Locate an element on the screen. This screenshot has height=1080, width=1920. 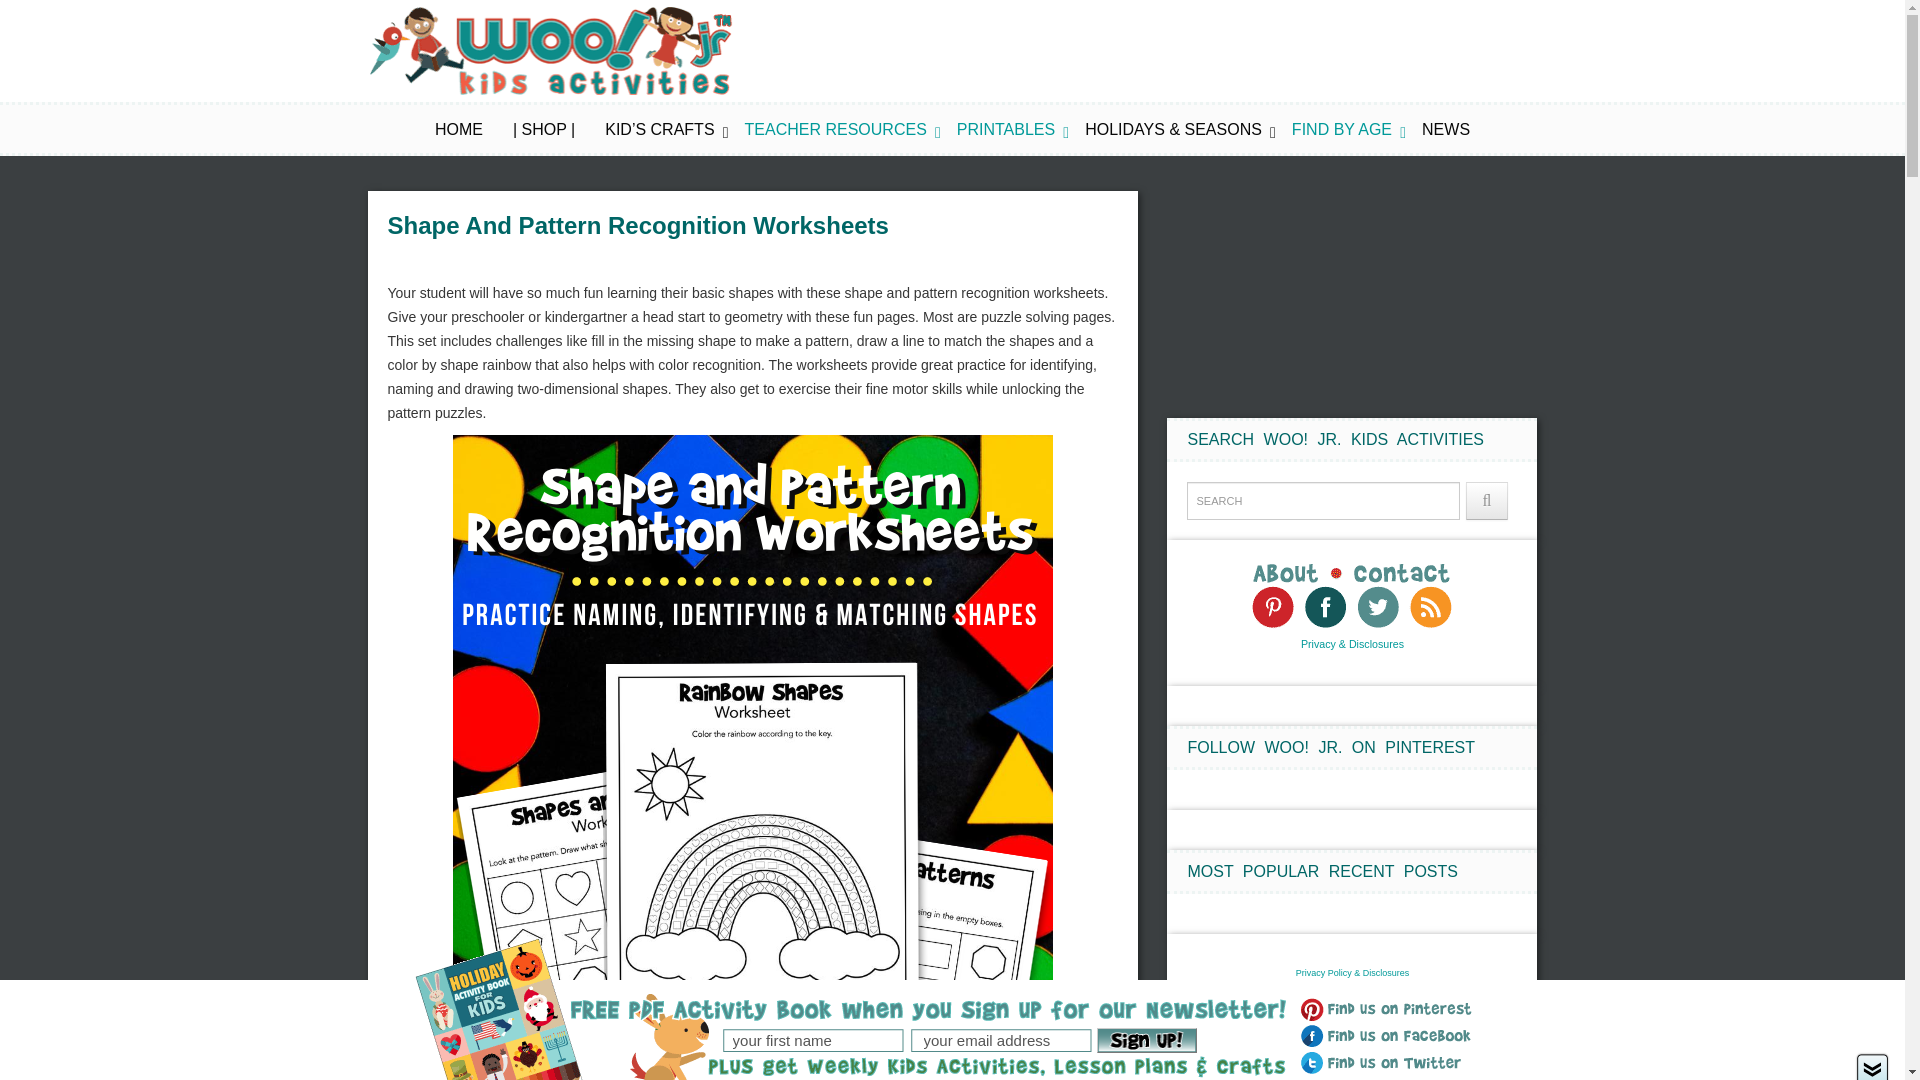
TEACHER RESOURCES is located at coordinates (836, 130).